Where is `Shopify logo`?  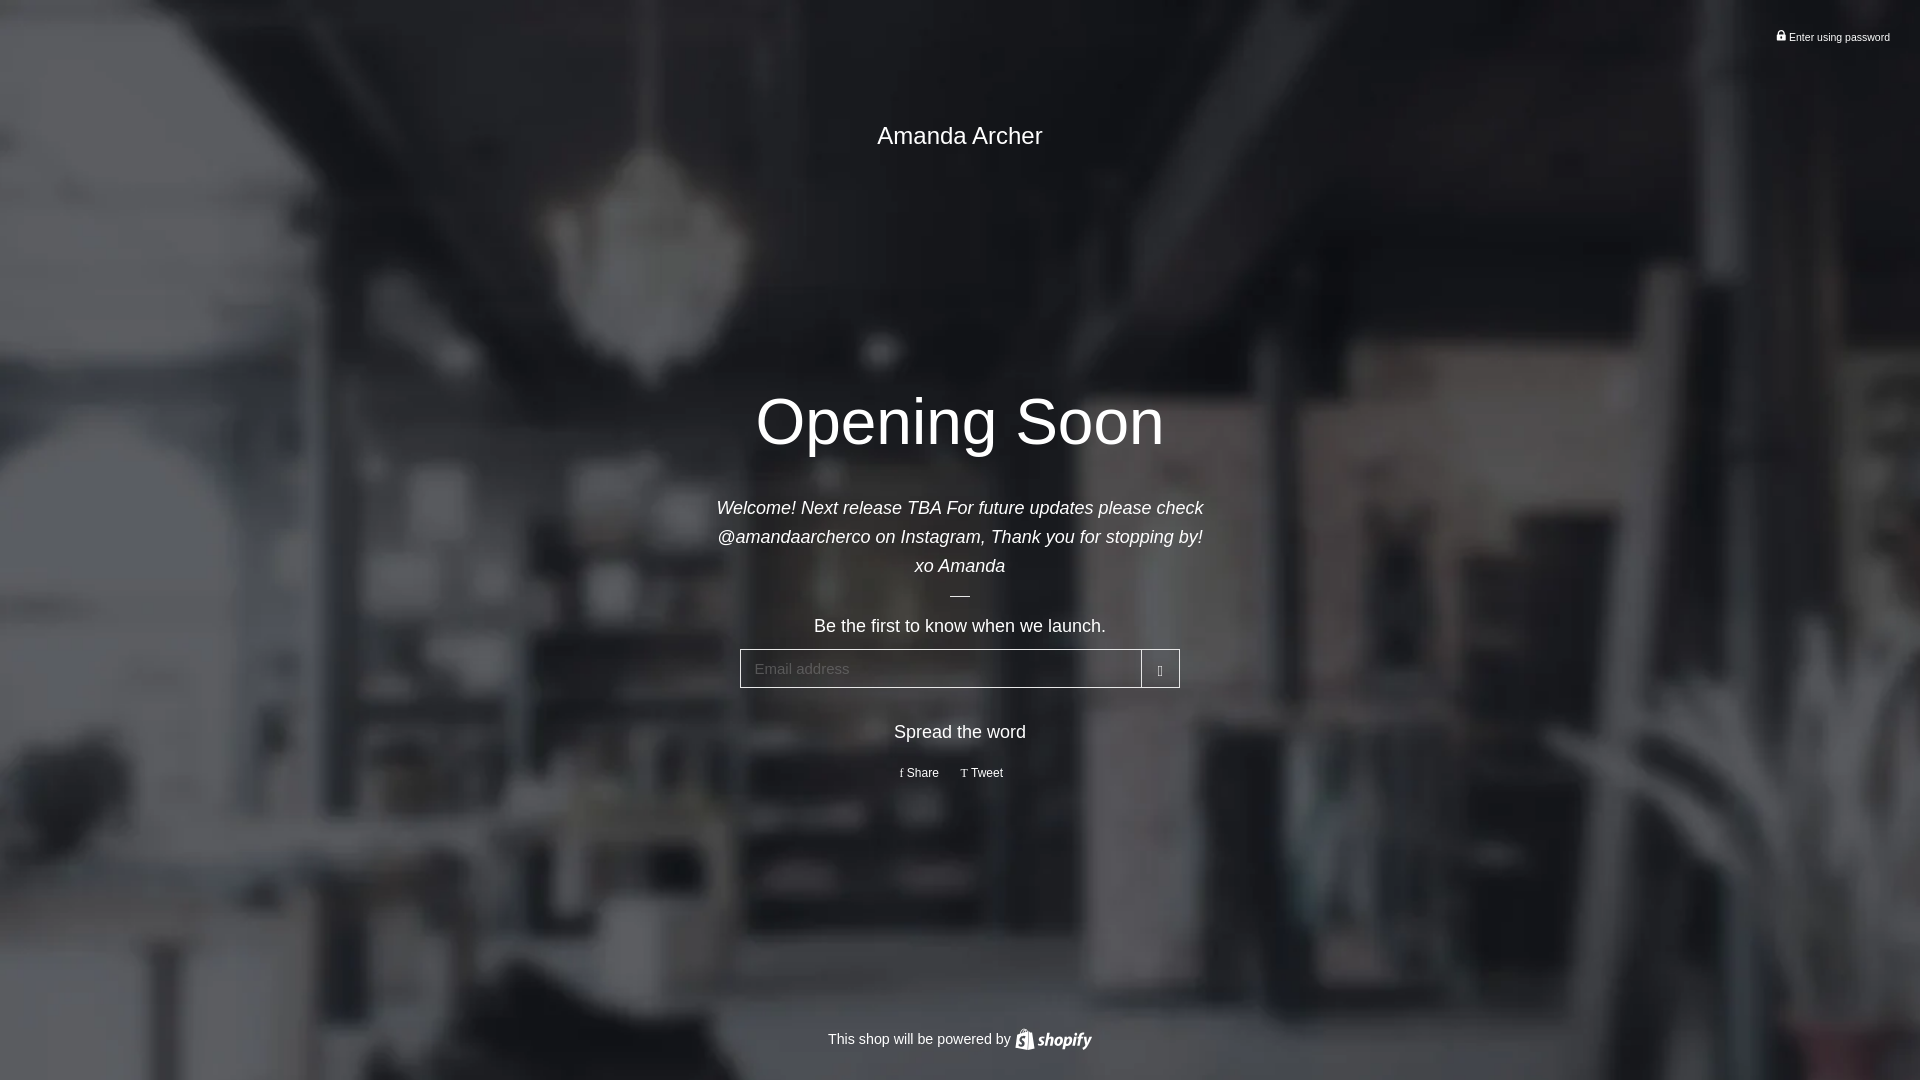 Shopify logo is located at coordinates (1054, 1038).